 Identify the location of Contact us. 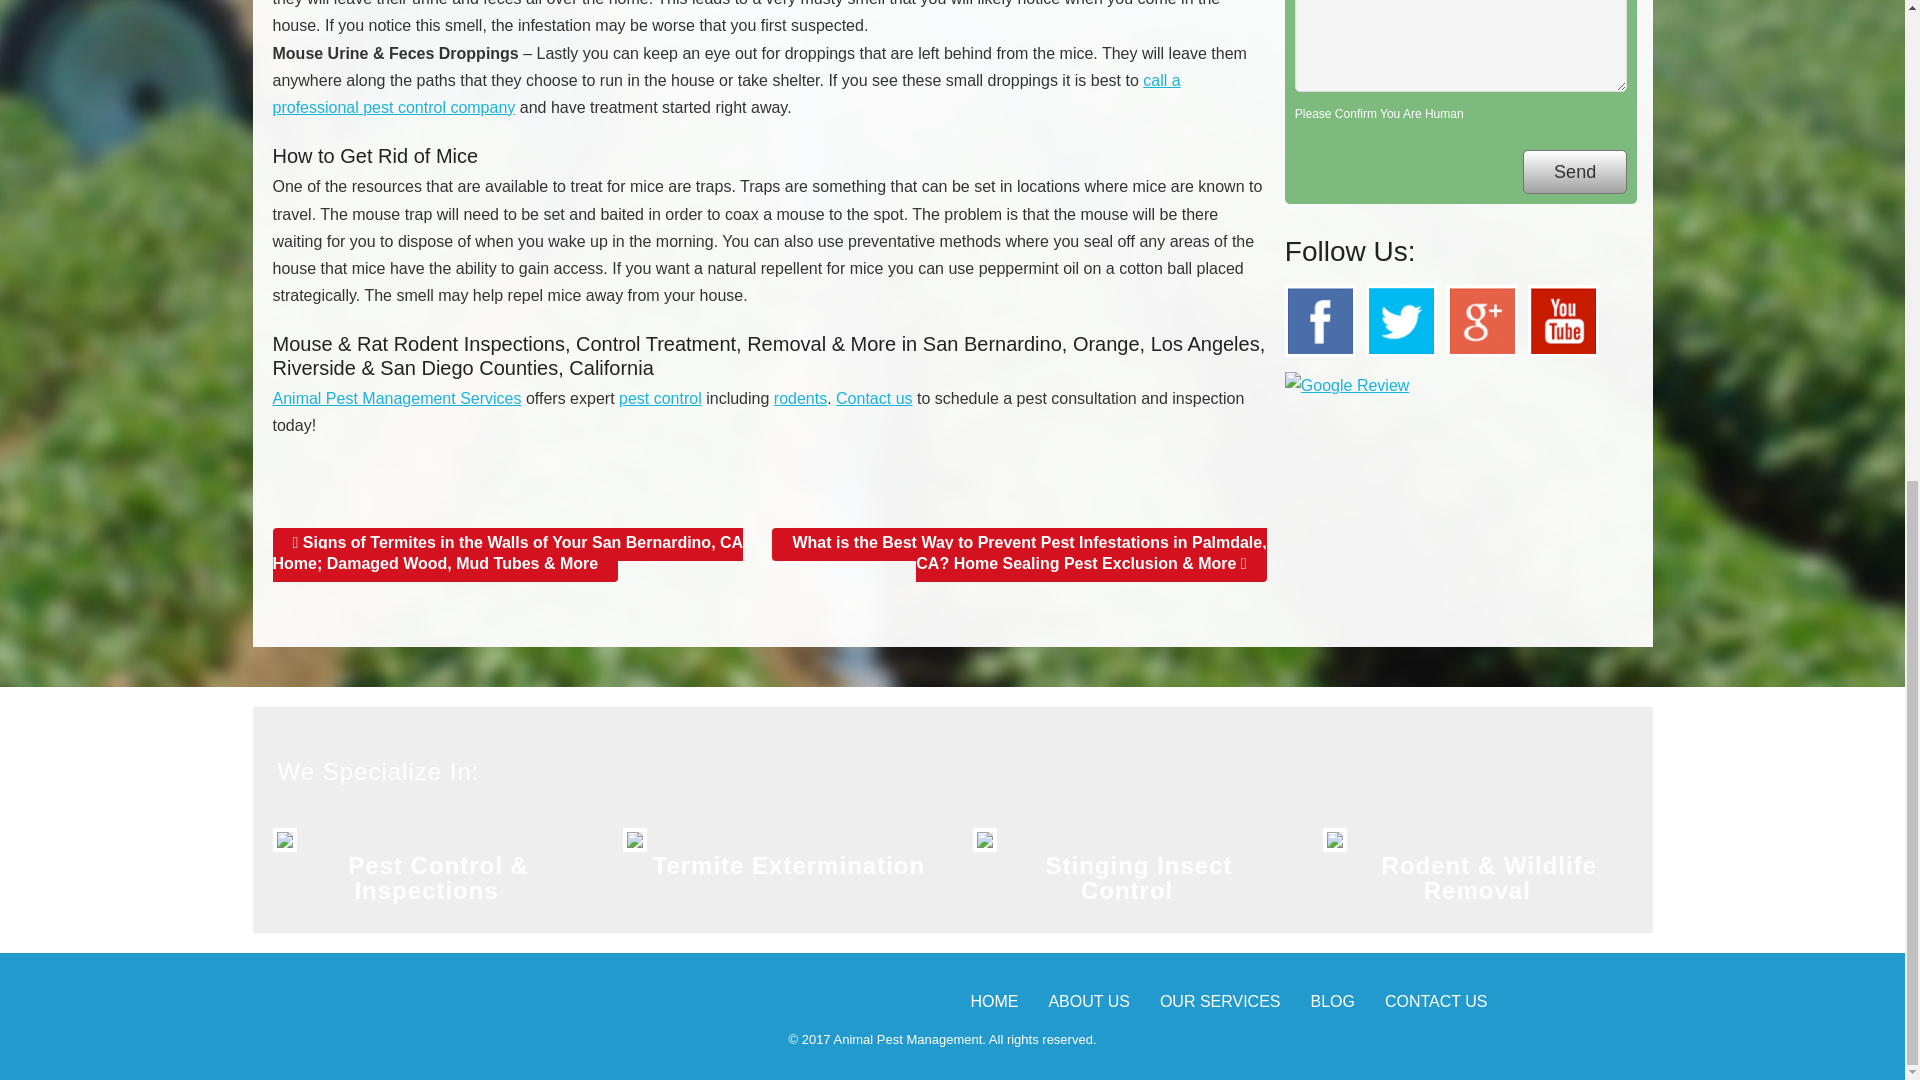
(874, 398).